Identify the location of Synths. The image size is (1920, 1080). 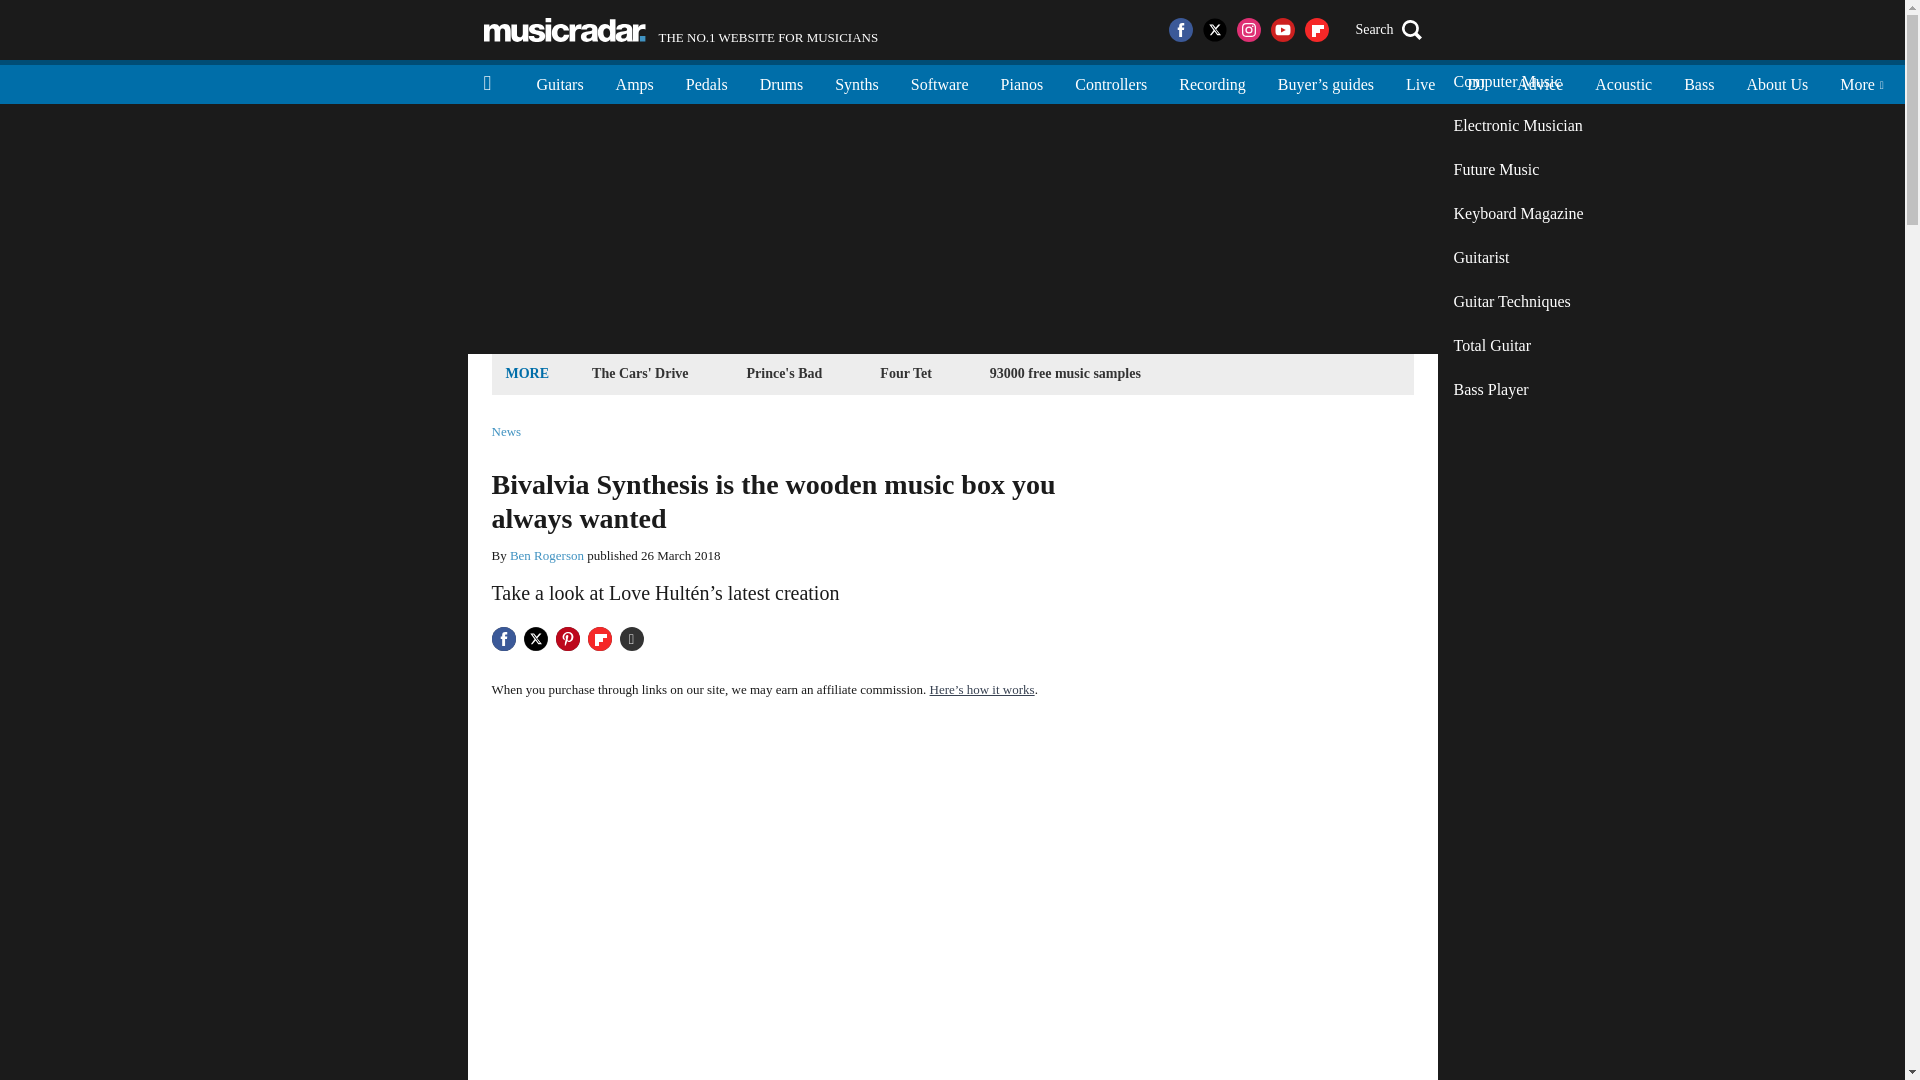
(1022, 82).